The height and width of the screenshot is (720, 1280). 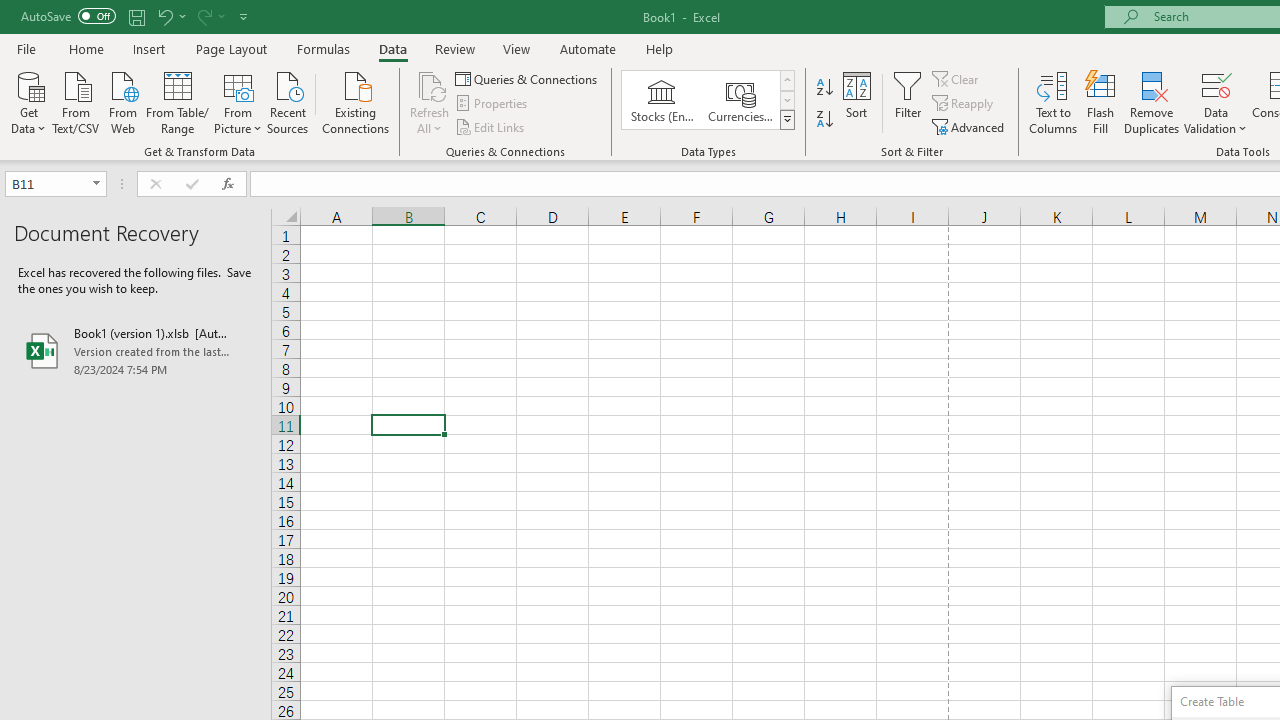 I want to click on System, so click(x=10, y=11).